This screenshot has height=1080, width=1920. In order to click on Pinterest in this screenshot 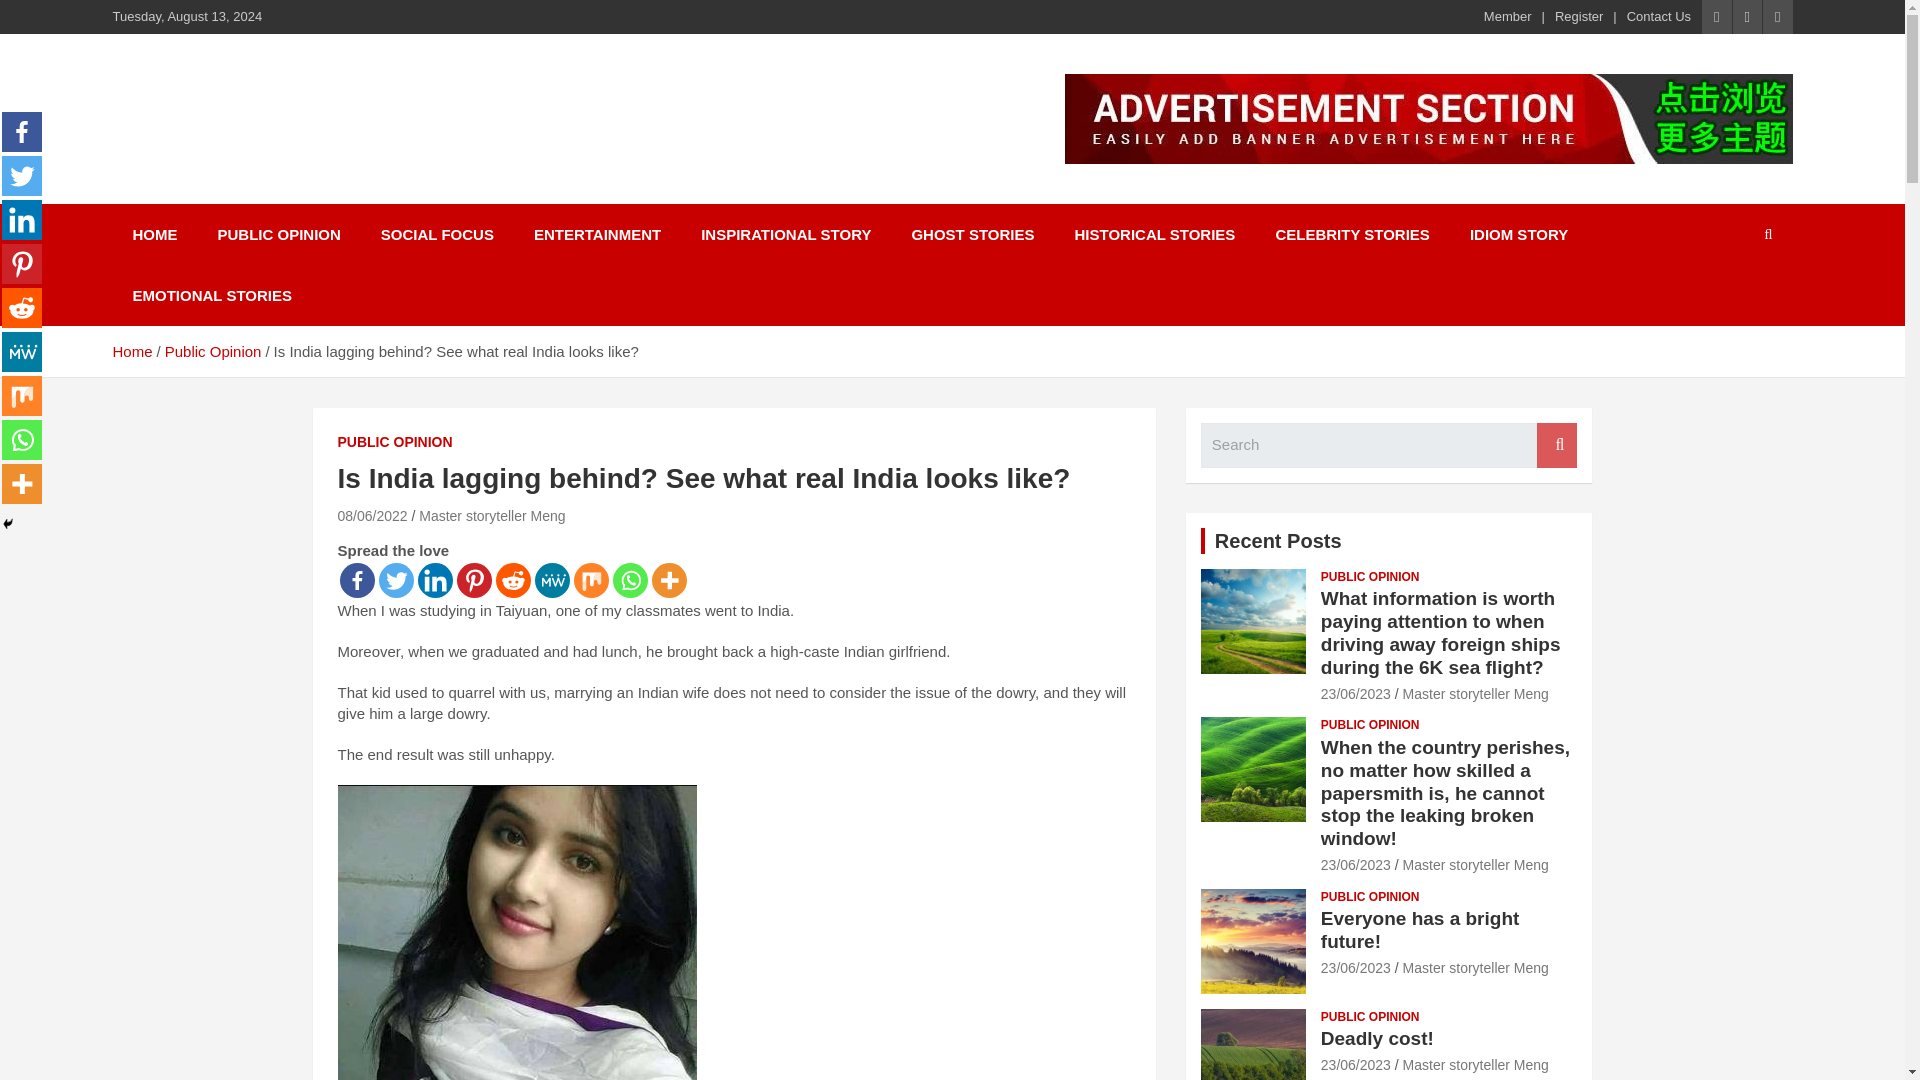, I will do `click(474, 580)`.